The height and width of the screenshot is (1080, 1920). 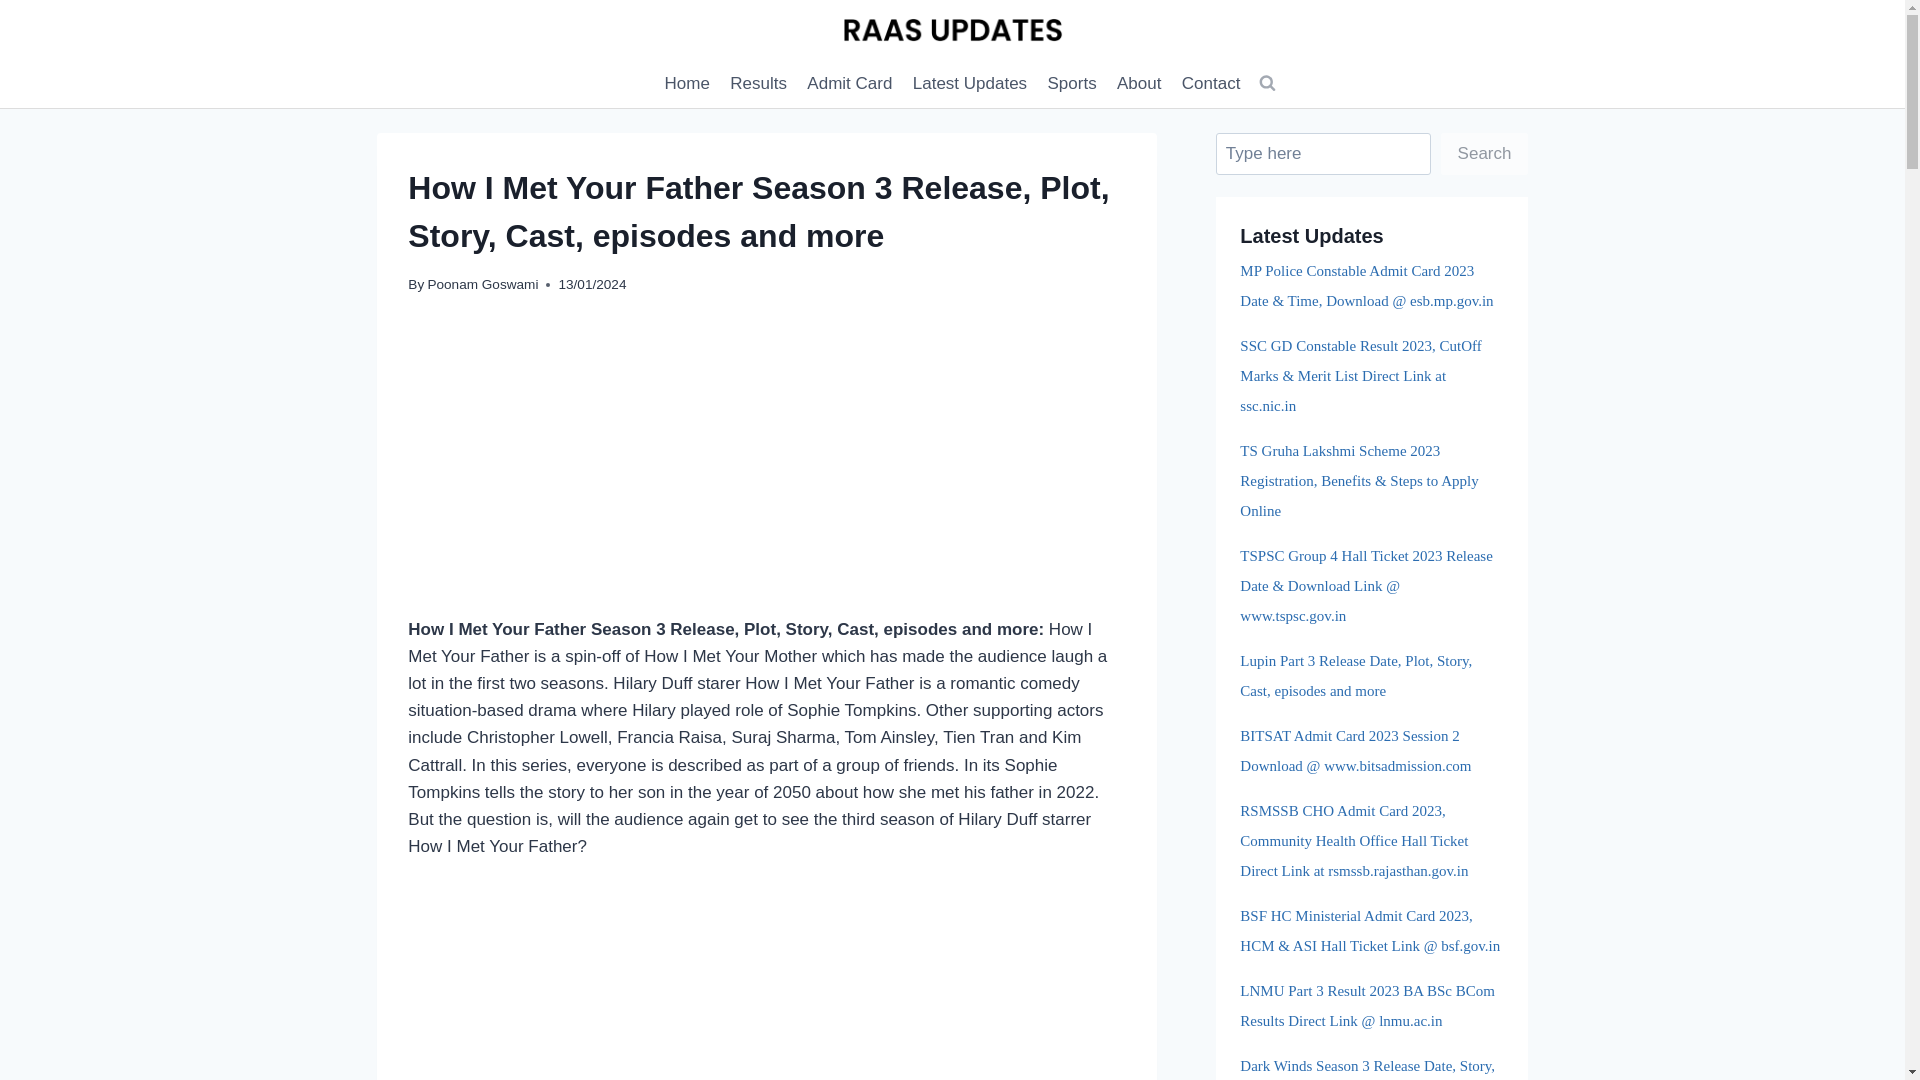 I want to click on Latest Updates, so click(x=970, y=84).